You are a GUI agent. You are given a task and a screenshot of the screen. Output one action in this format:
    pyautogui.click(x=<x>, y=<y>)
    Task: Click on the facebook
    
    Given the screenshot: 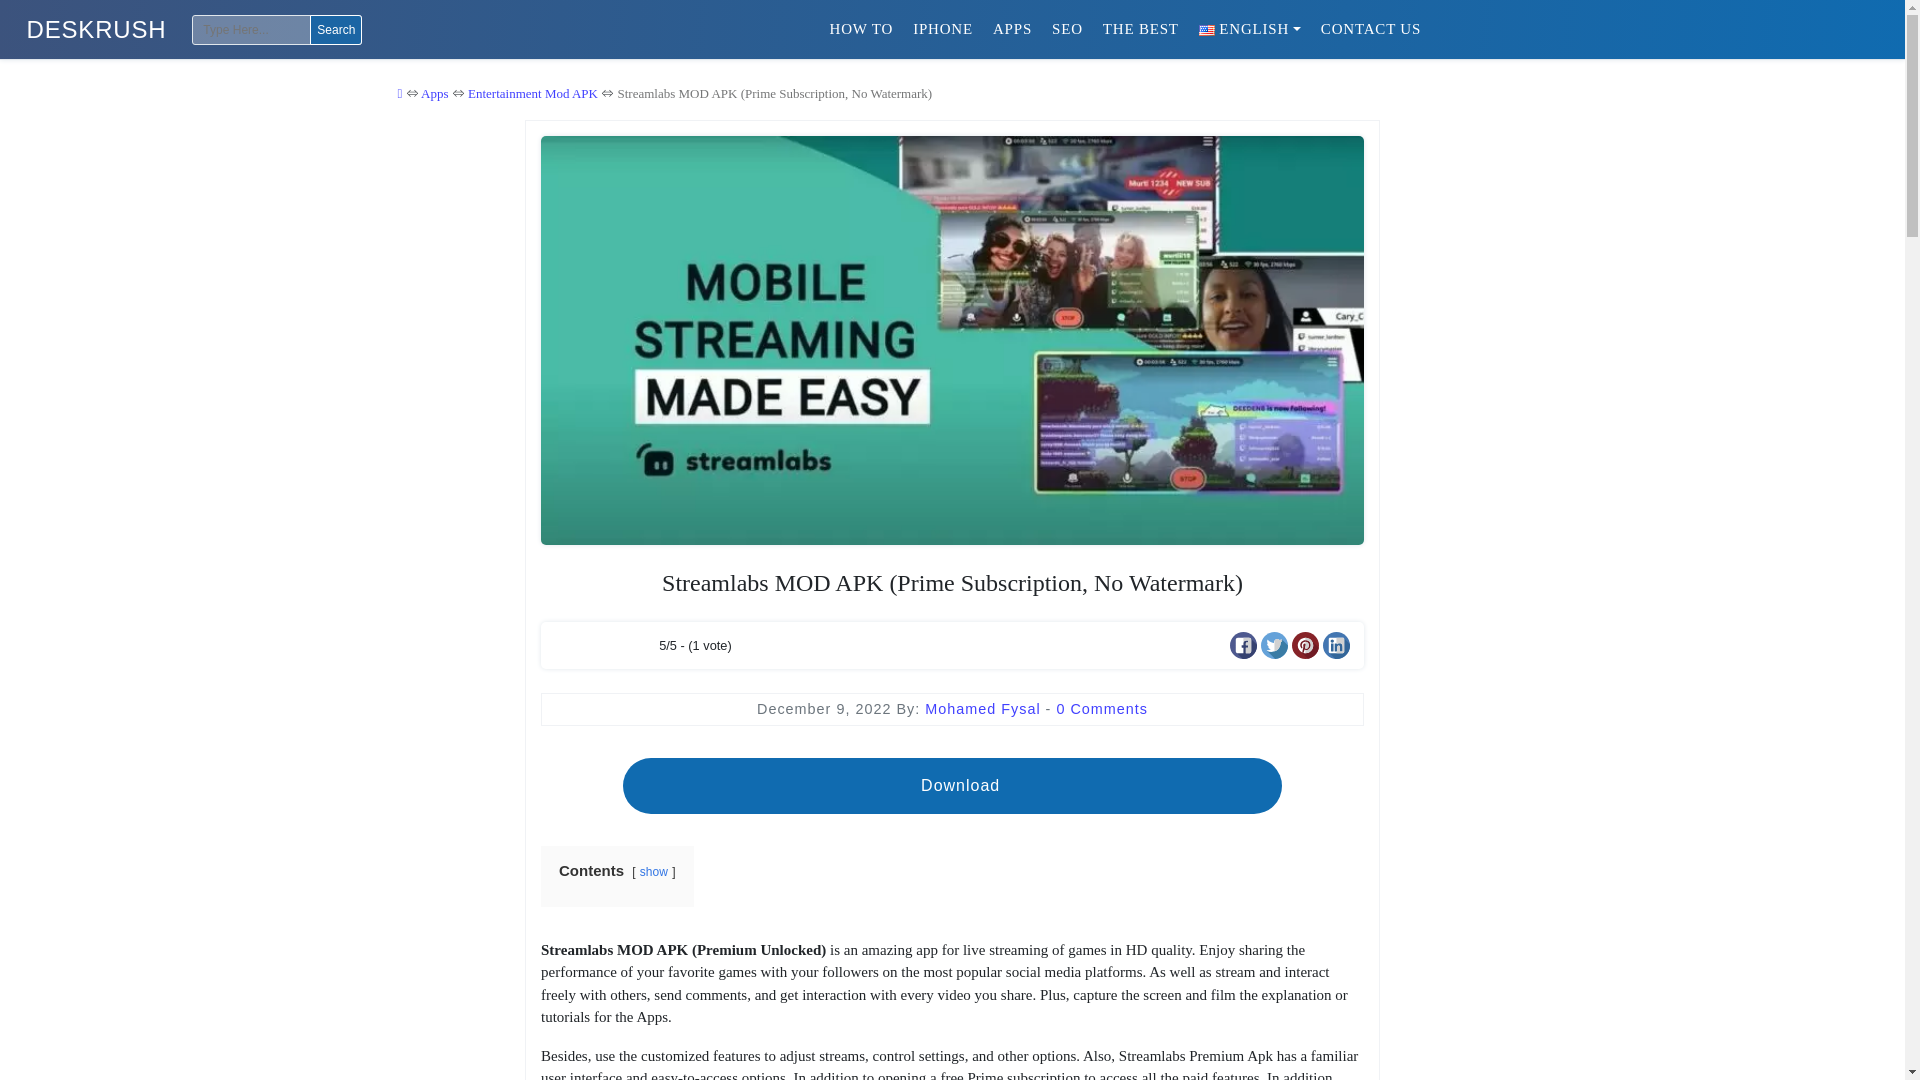 What is the action you would take?
    pyautogui.click(x=1244, y=644)
    